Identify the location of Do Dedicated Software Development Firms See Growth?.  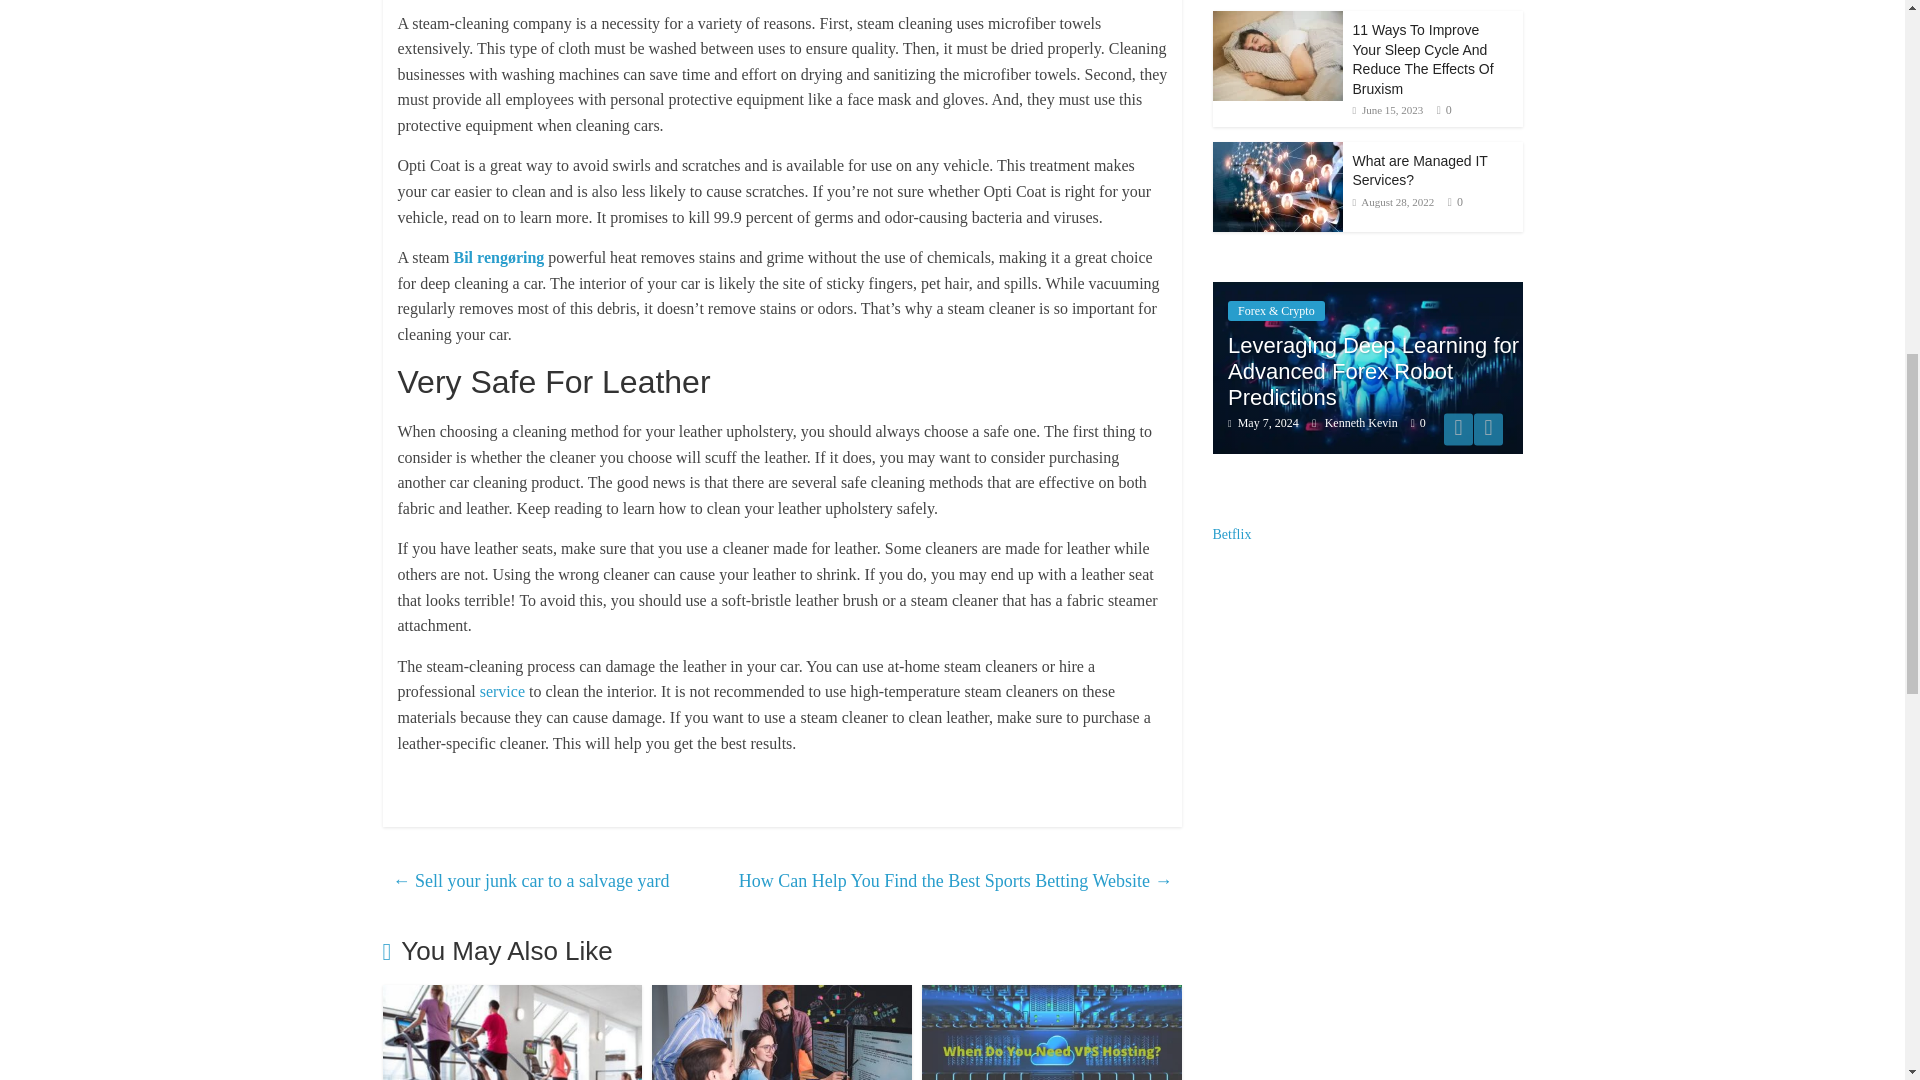
(782, 997).